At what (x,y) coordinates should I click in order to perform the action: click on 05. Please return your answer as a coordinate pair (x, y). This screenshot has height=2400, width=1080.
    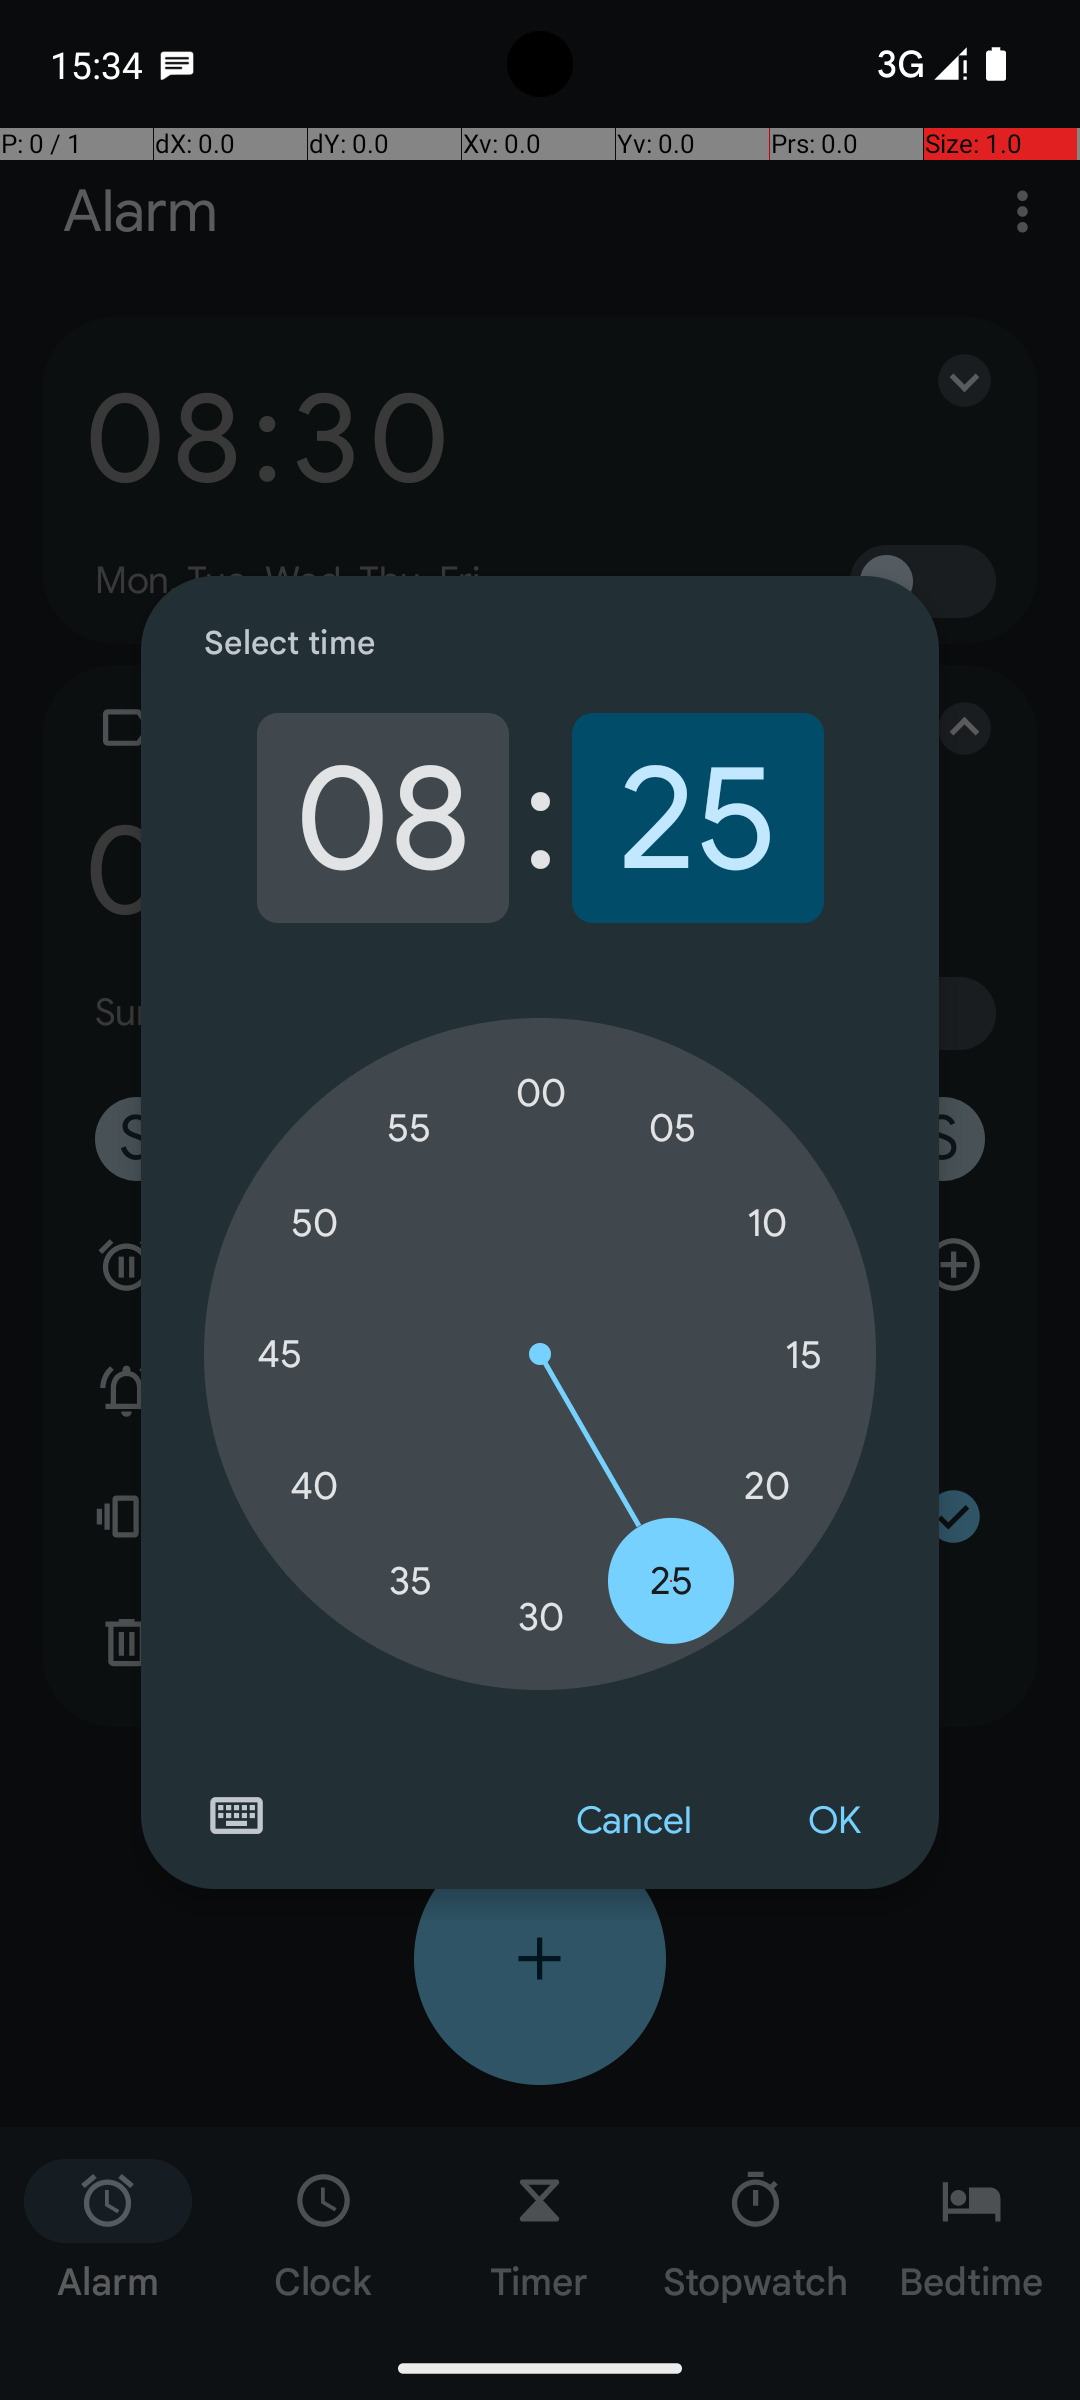
    Looking at the image, I should click on (672, 1128).